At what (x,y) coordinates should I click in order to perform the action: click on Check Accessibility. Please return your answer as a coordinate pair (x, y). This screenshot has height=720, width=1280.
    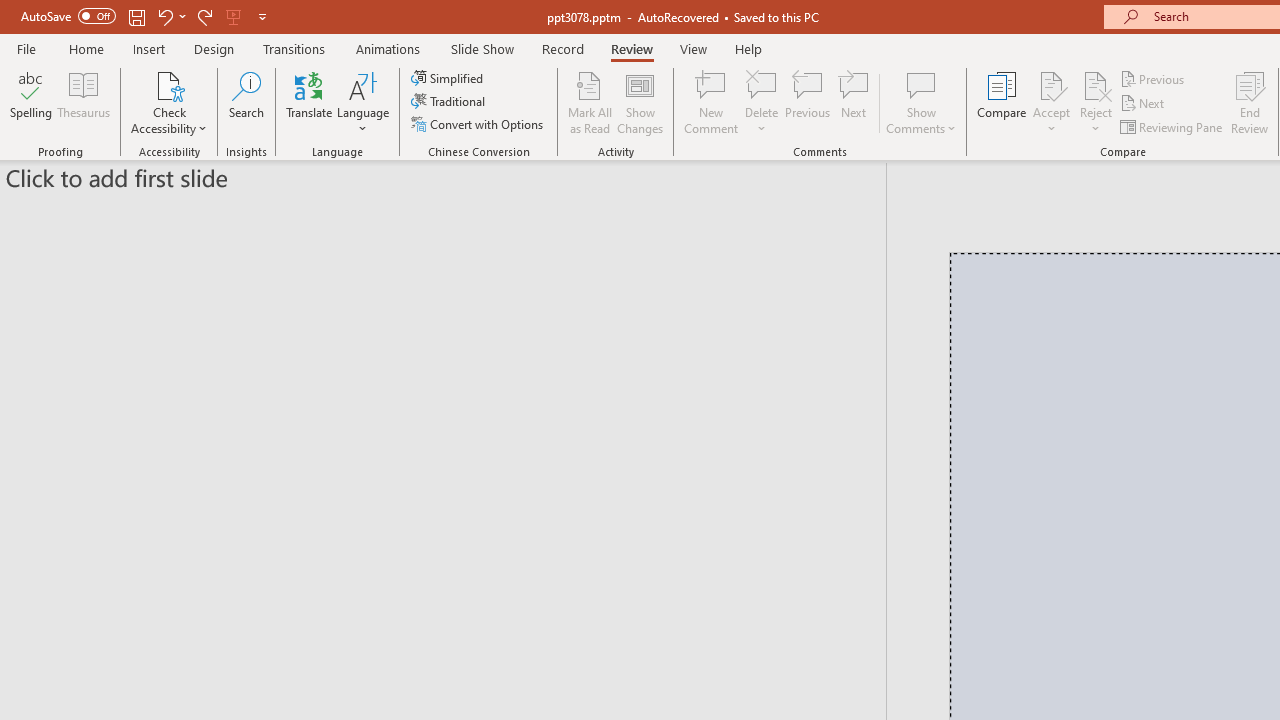
    Looking at the image, I should click on (169, 102).